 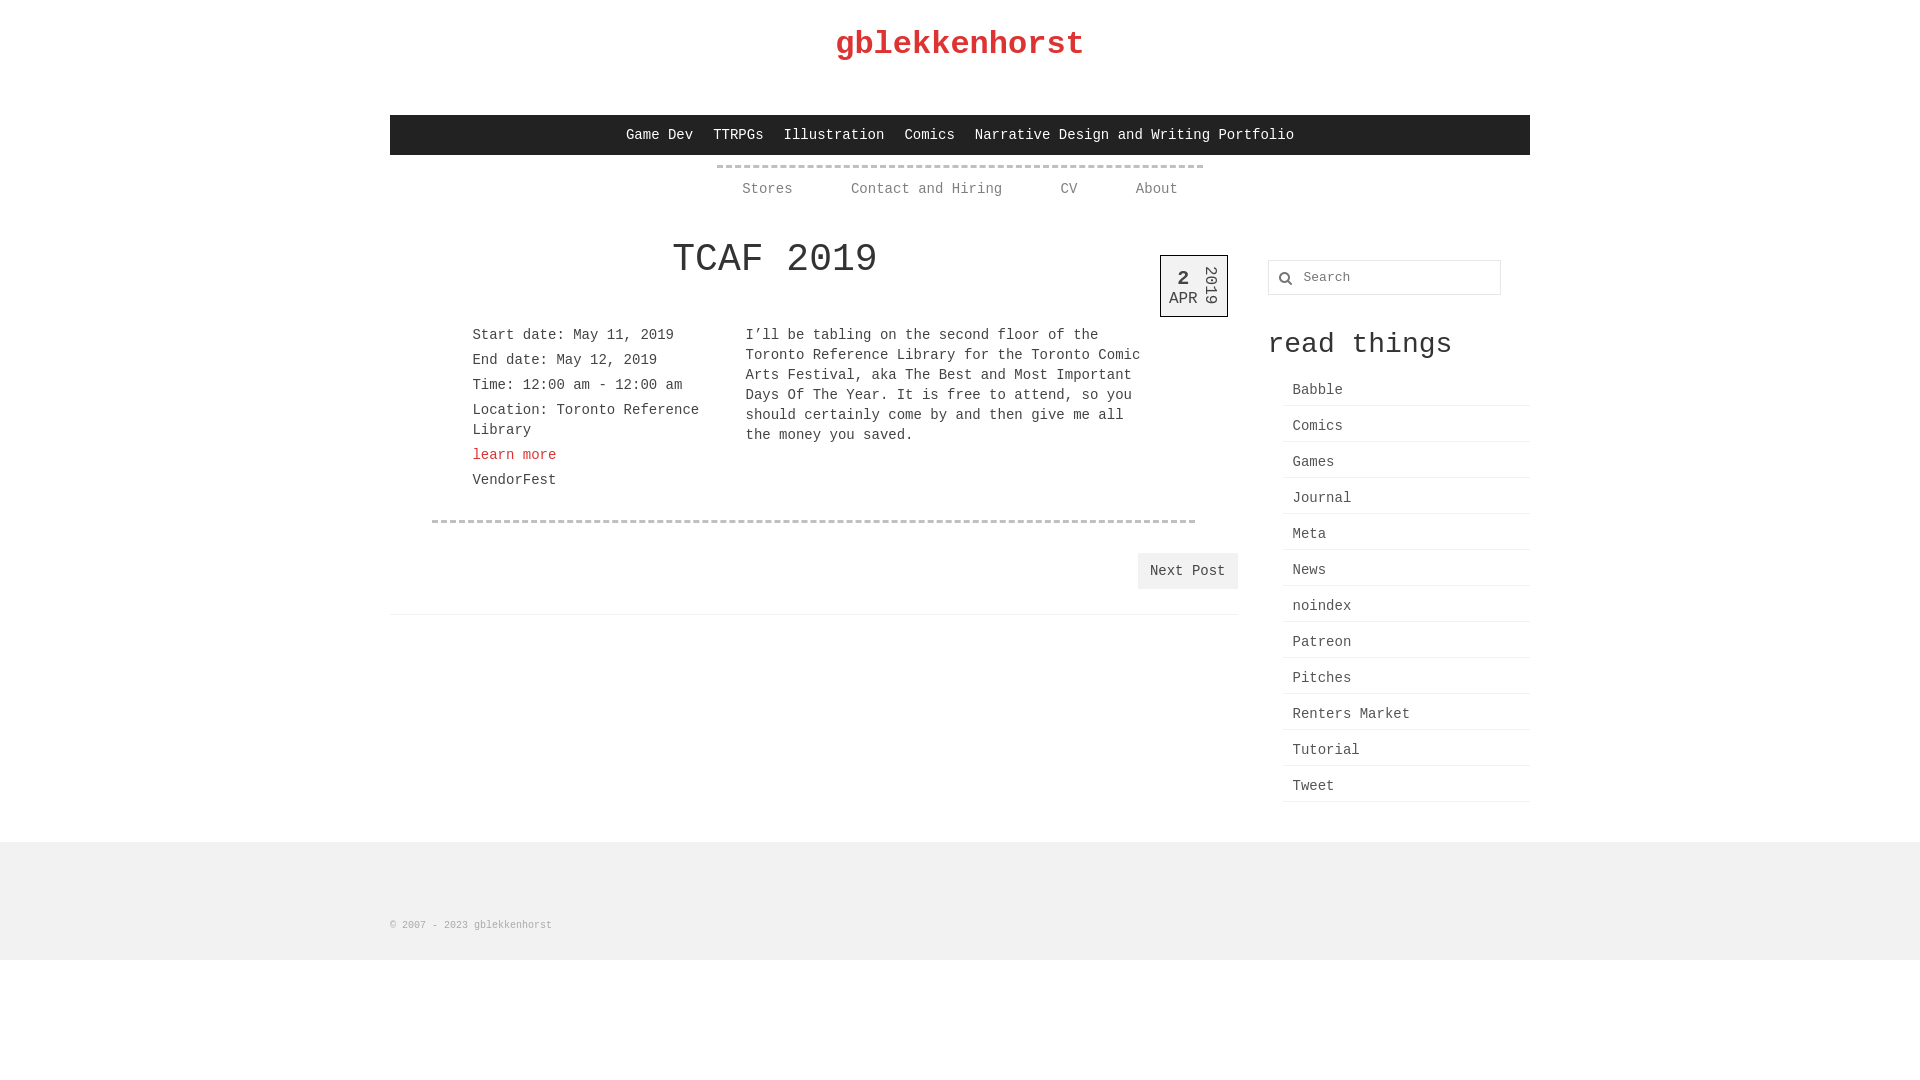 I want to click on Narrative Design and Writing Portfolio, so click(x=1134, y=135).